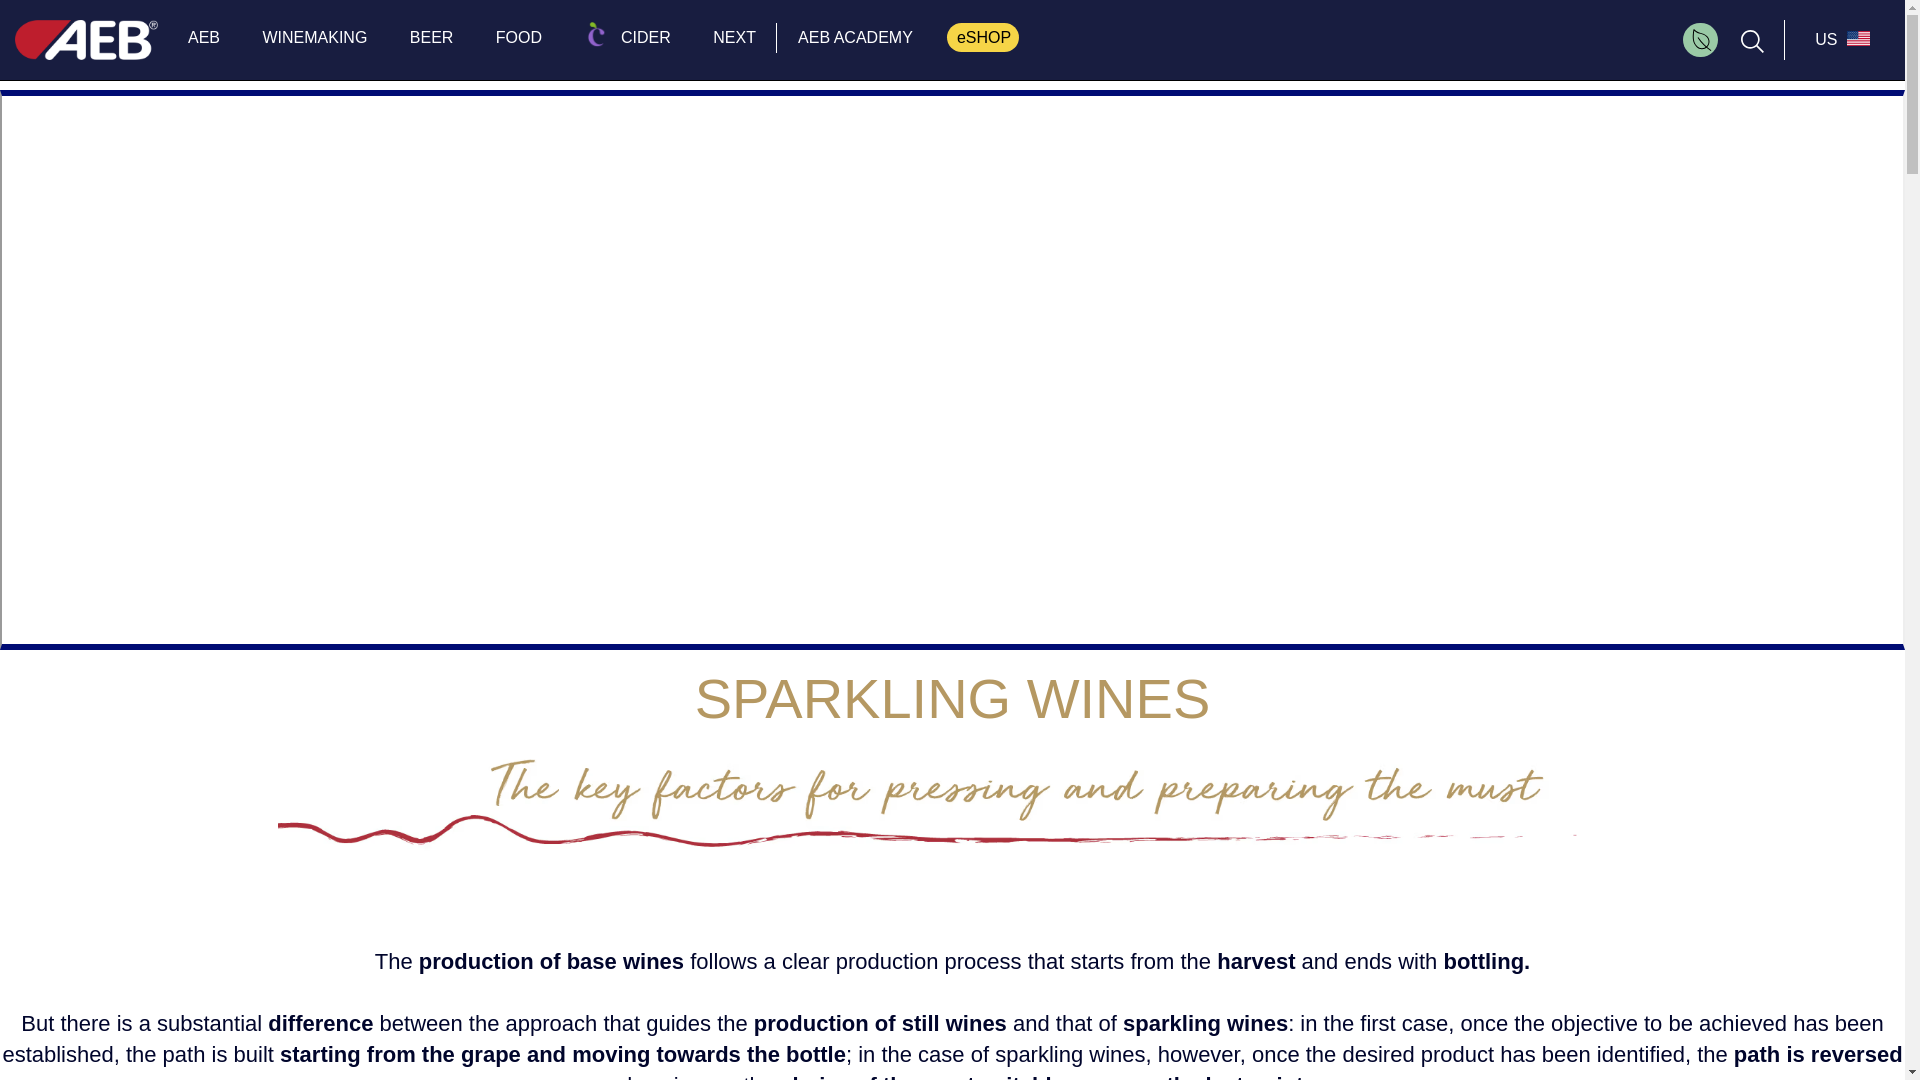  Describe the element at coordinates (205, 36) in the screenshot. I see `AEB` at that location.